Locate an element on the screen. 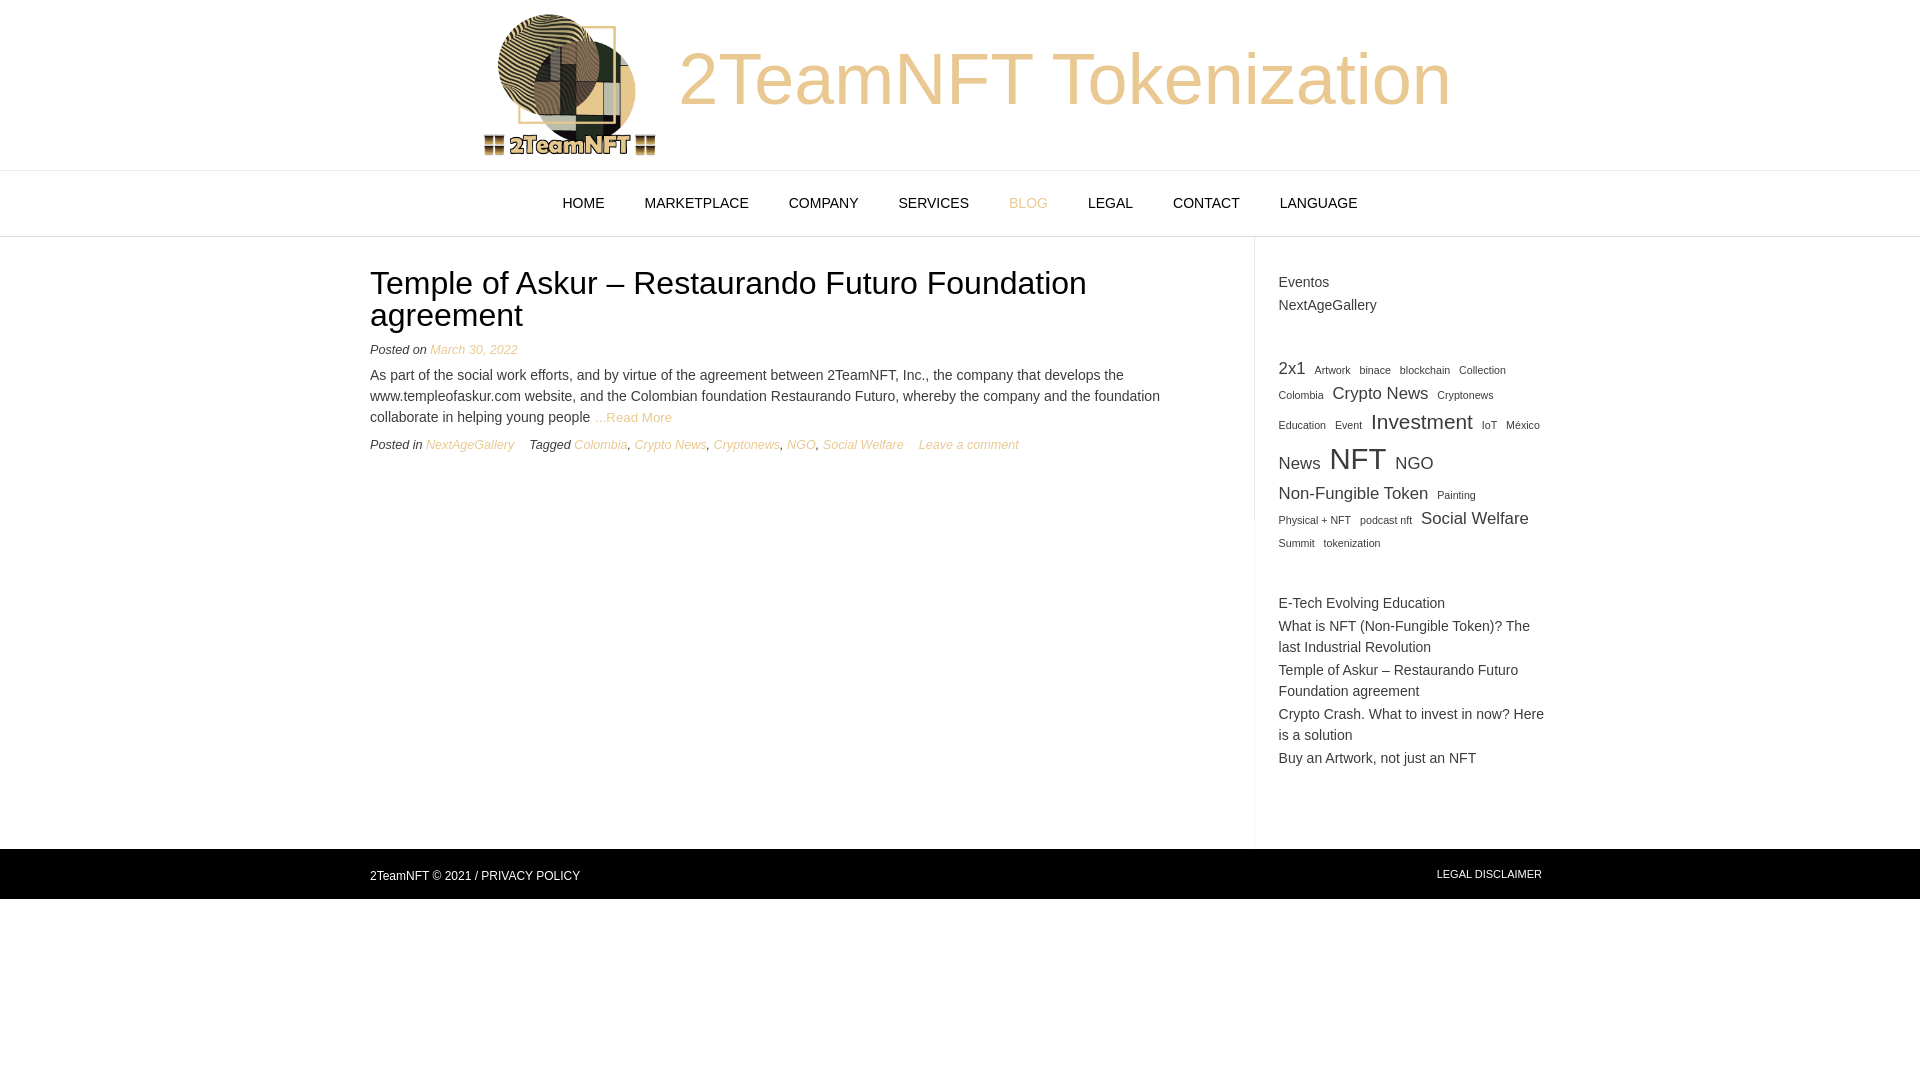 Image resolution: width=1920 pixels, height=1080 pixels. Summit is located at coordinates (1297, 543).